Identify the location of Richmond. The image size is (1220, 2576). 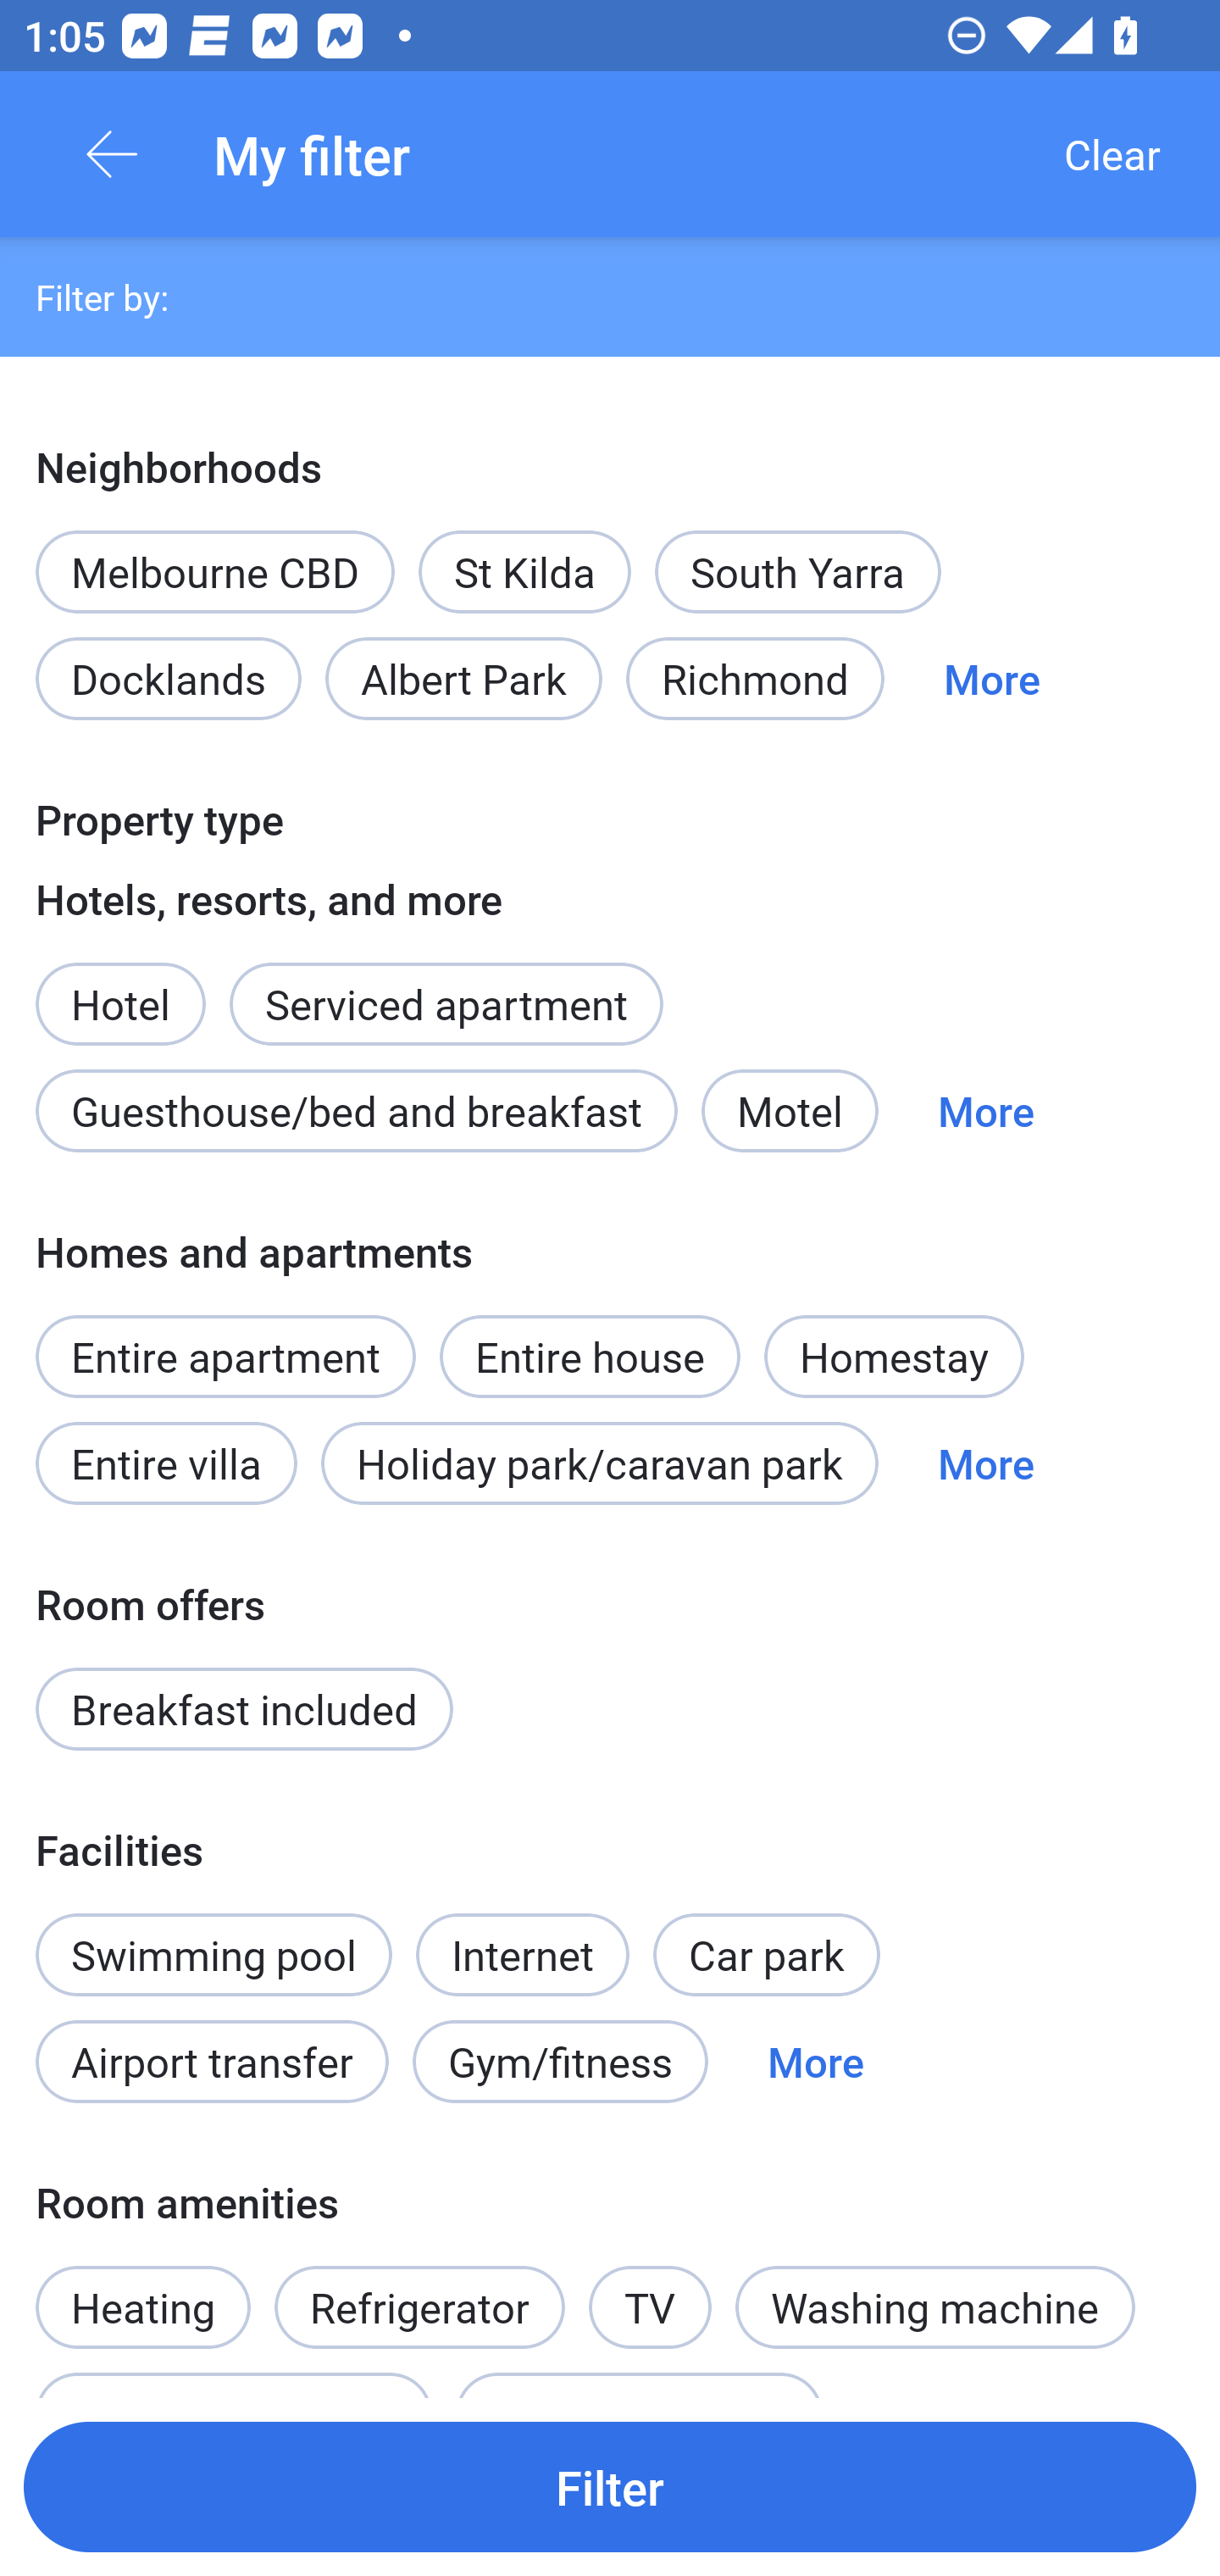
(755, 678).